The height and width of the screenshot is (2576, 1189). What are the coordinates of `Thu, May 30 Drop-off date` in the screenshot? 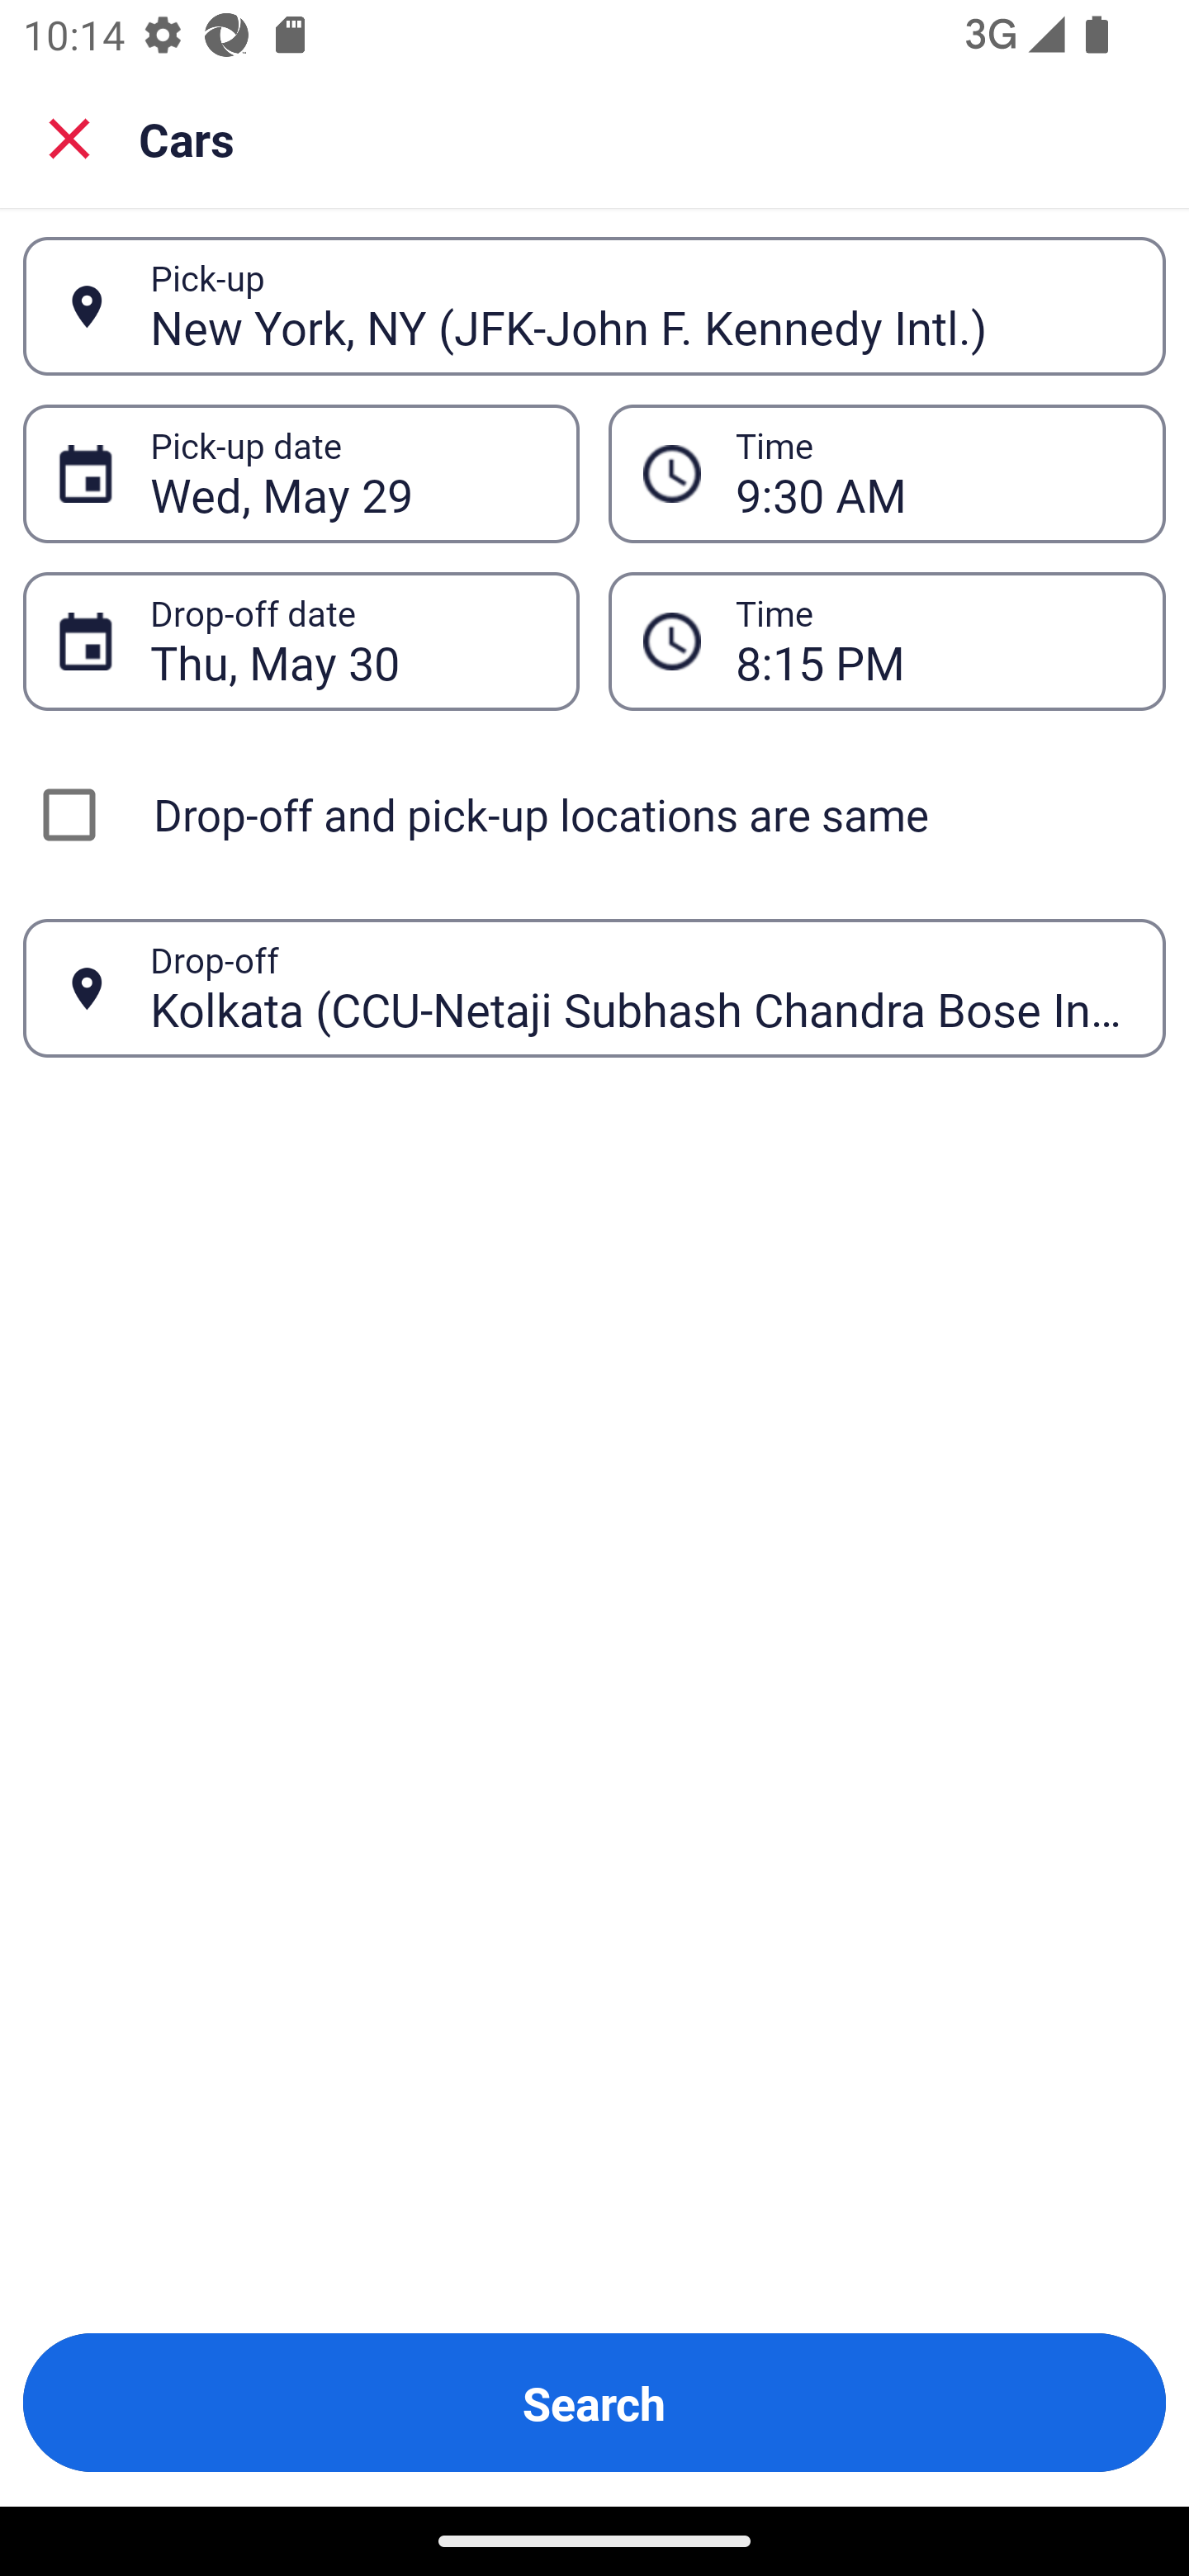 It's located at (301, 641).